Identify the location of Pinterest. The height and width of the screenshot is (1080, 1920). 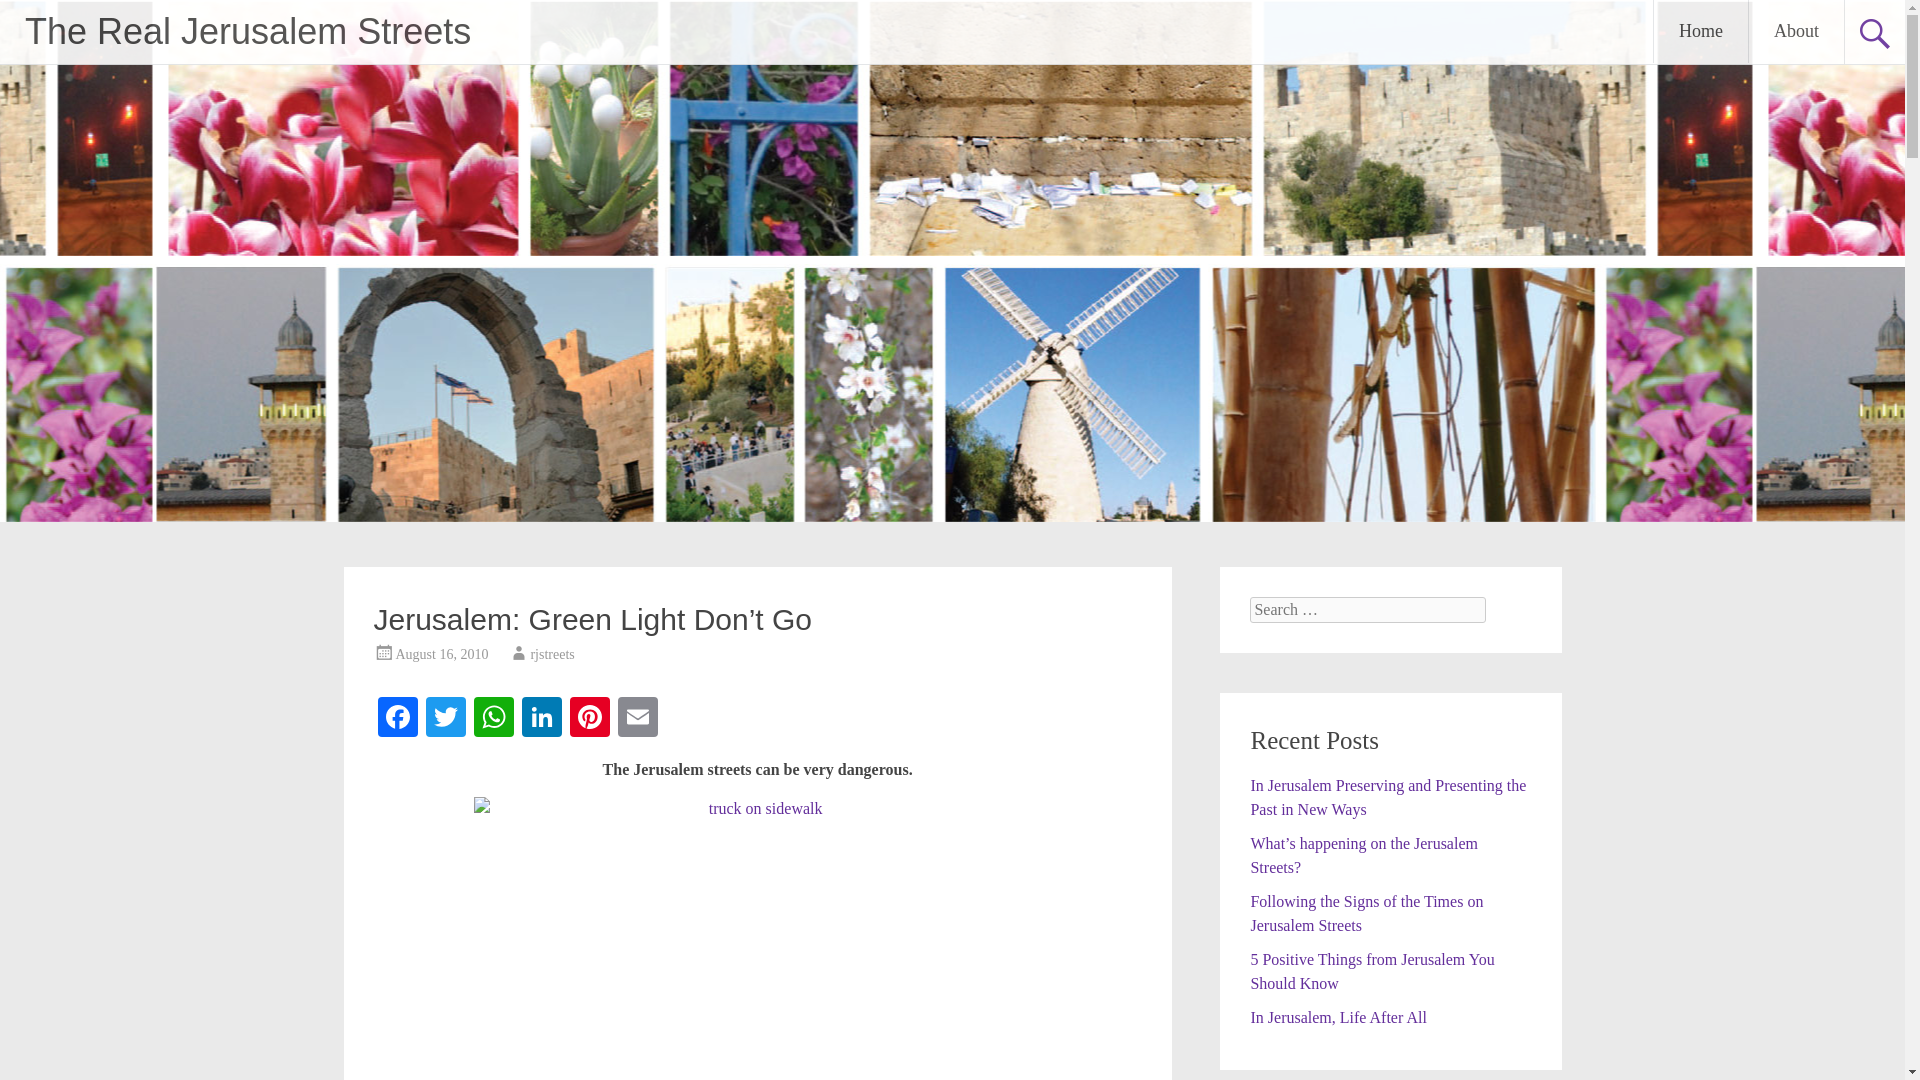
(590, 718).